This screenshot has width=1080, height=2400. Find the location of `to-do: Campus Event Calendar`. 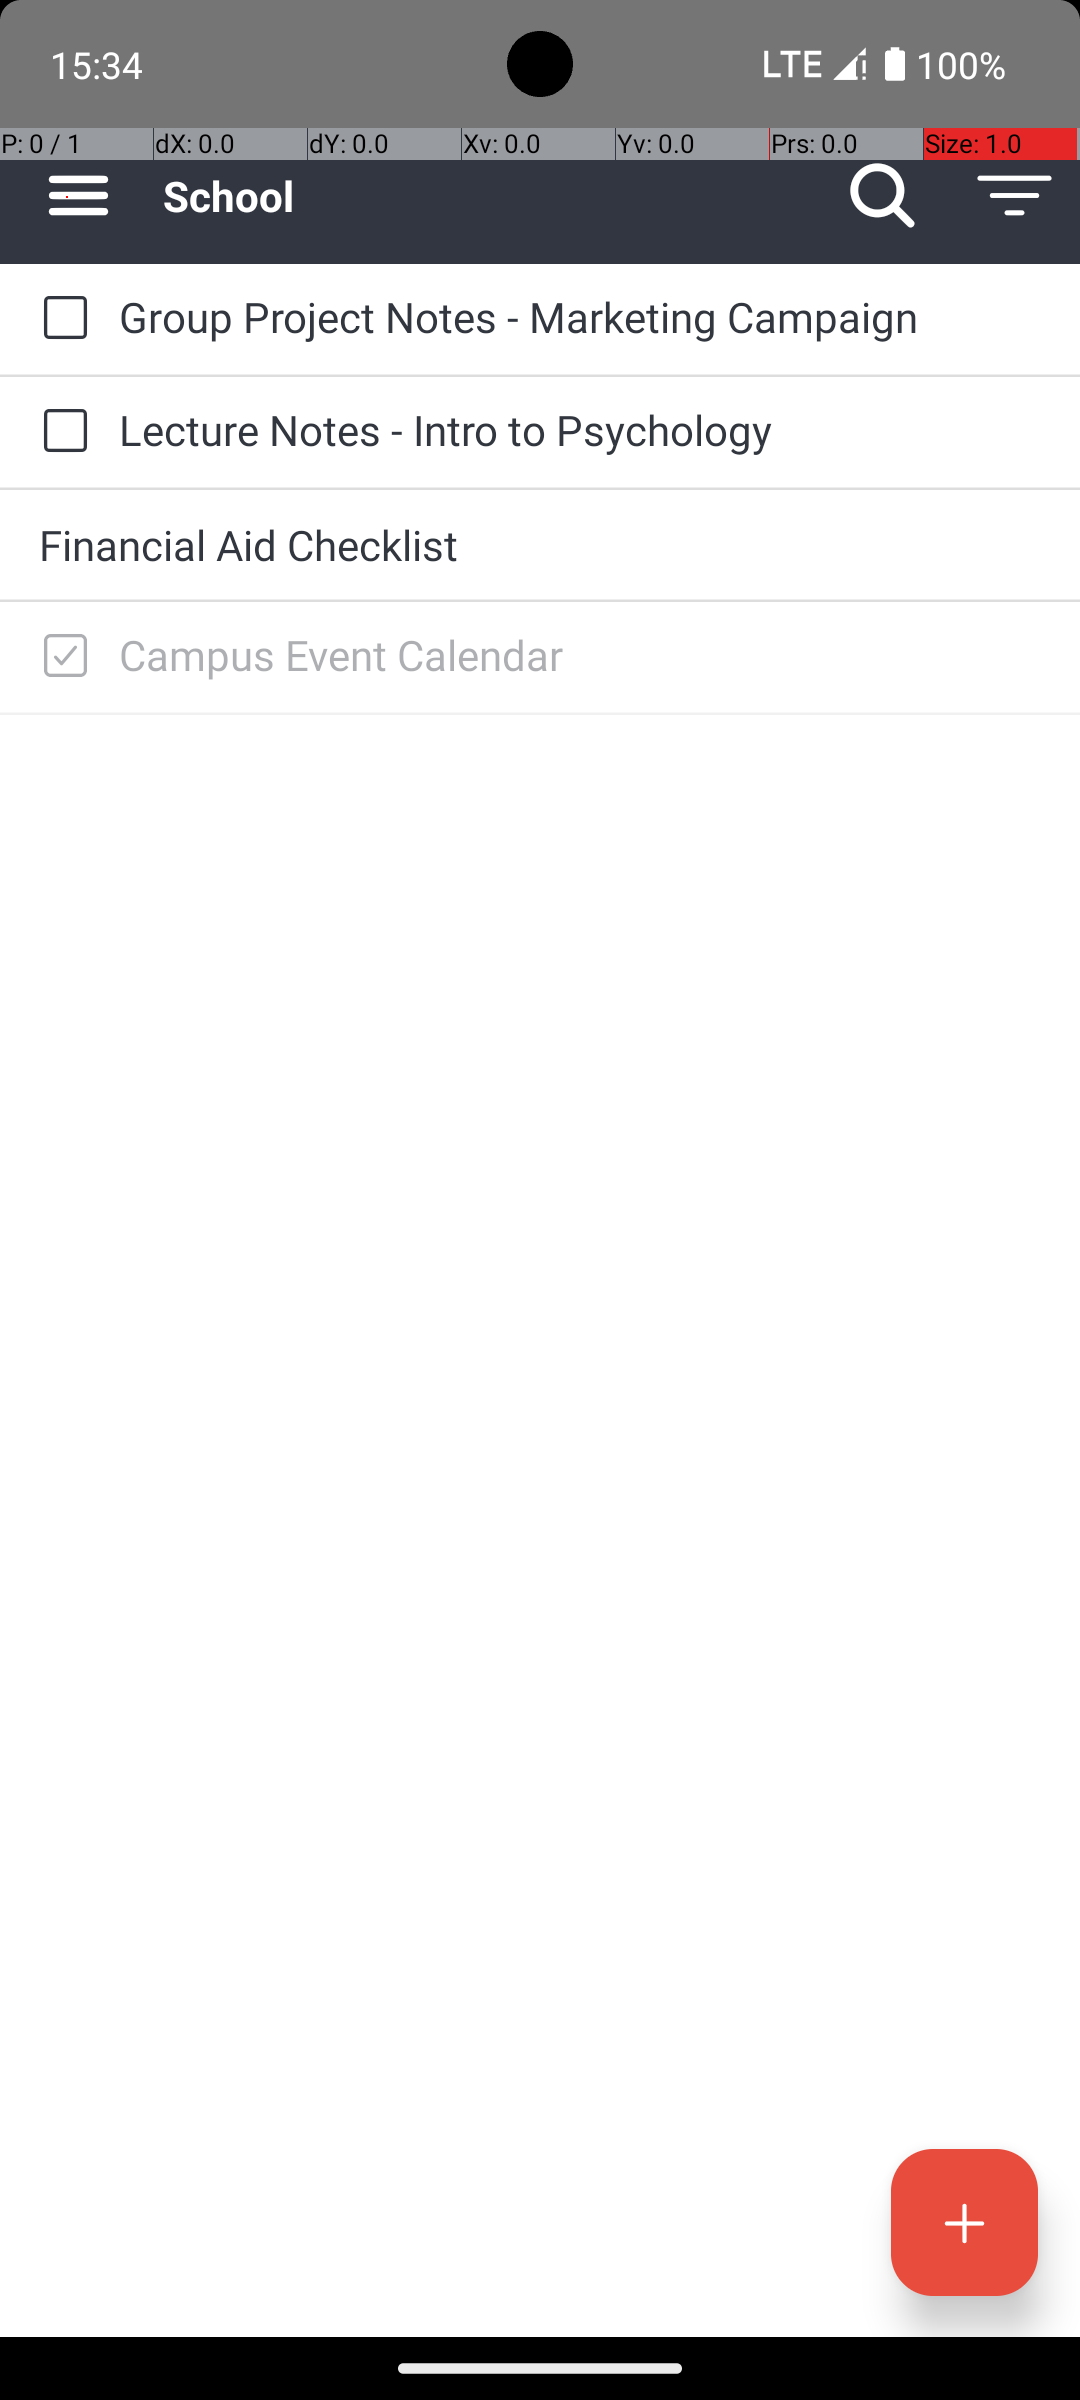

to-do: Campus Event Calendar is located at coordinates (60, 657).